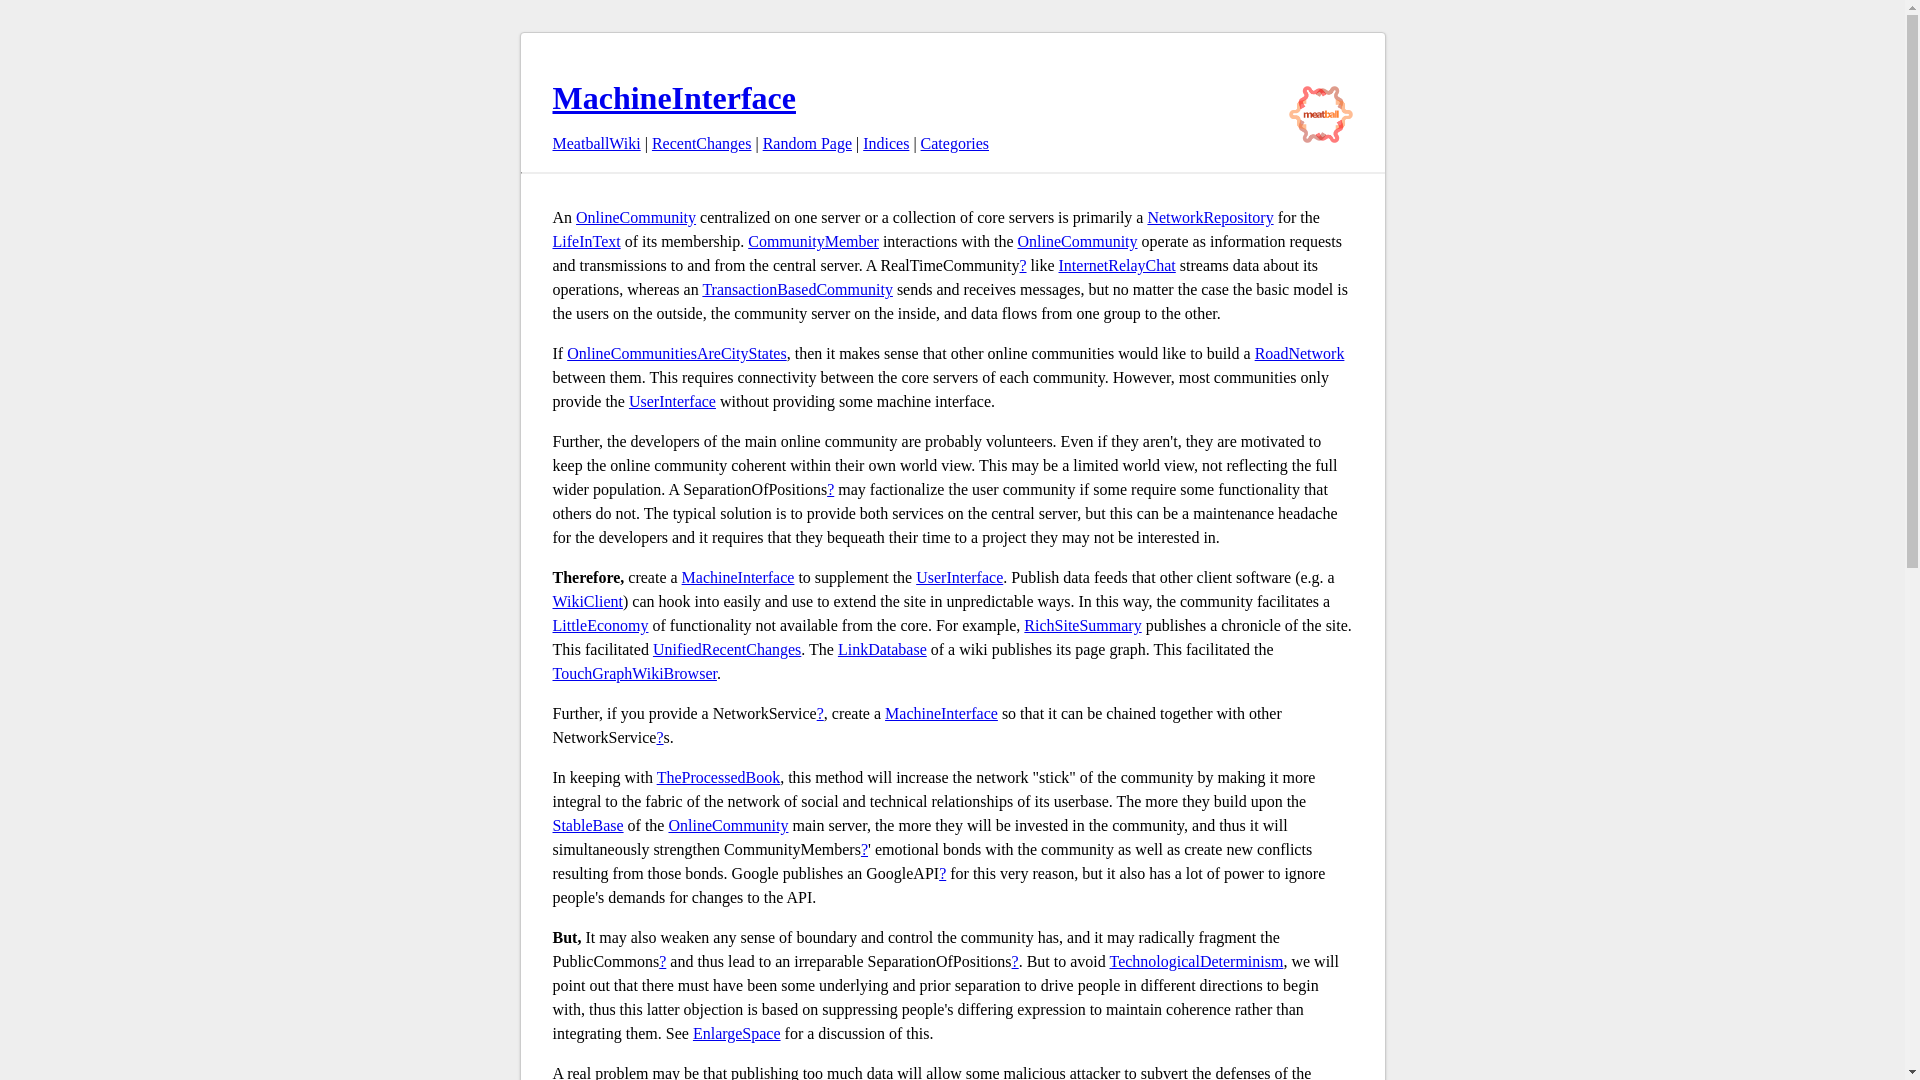  What do you see at coordinates (596, 144) in the screenshot?
I see `MeatballWiki` at bounding box center [596, 144].